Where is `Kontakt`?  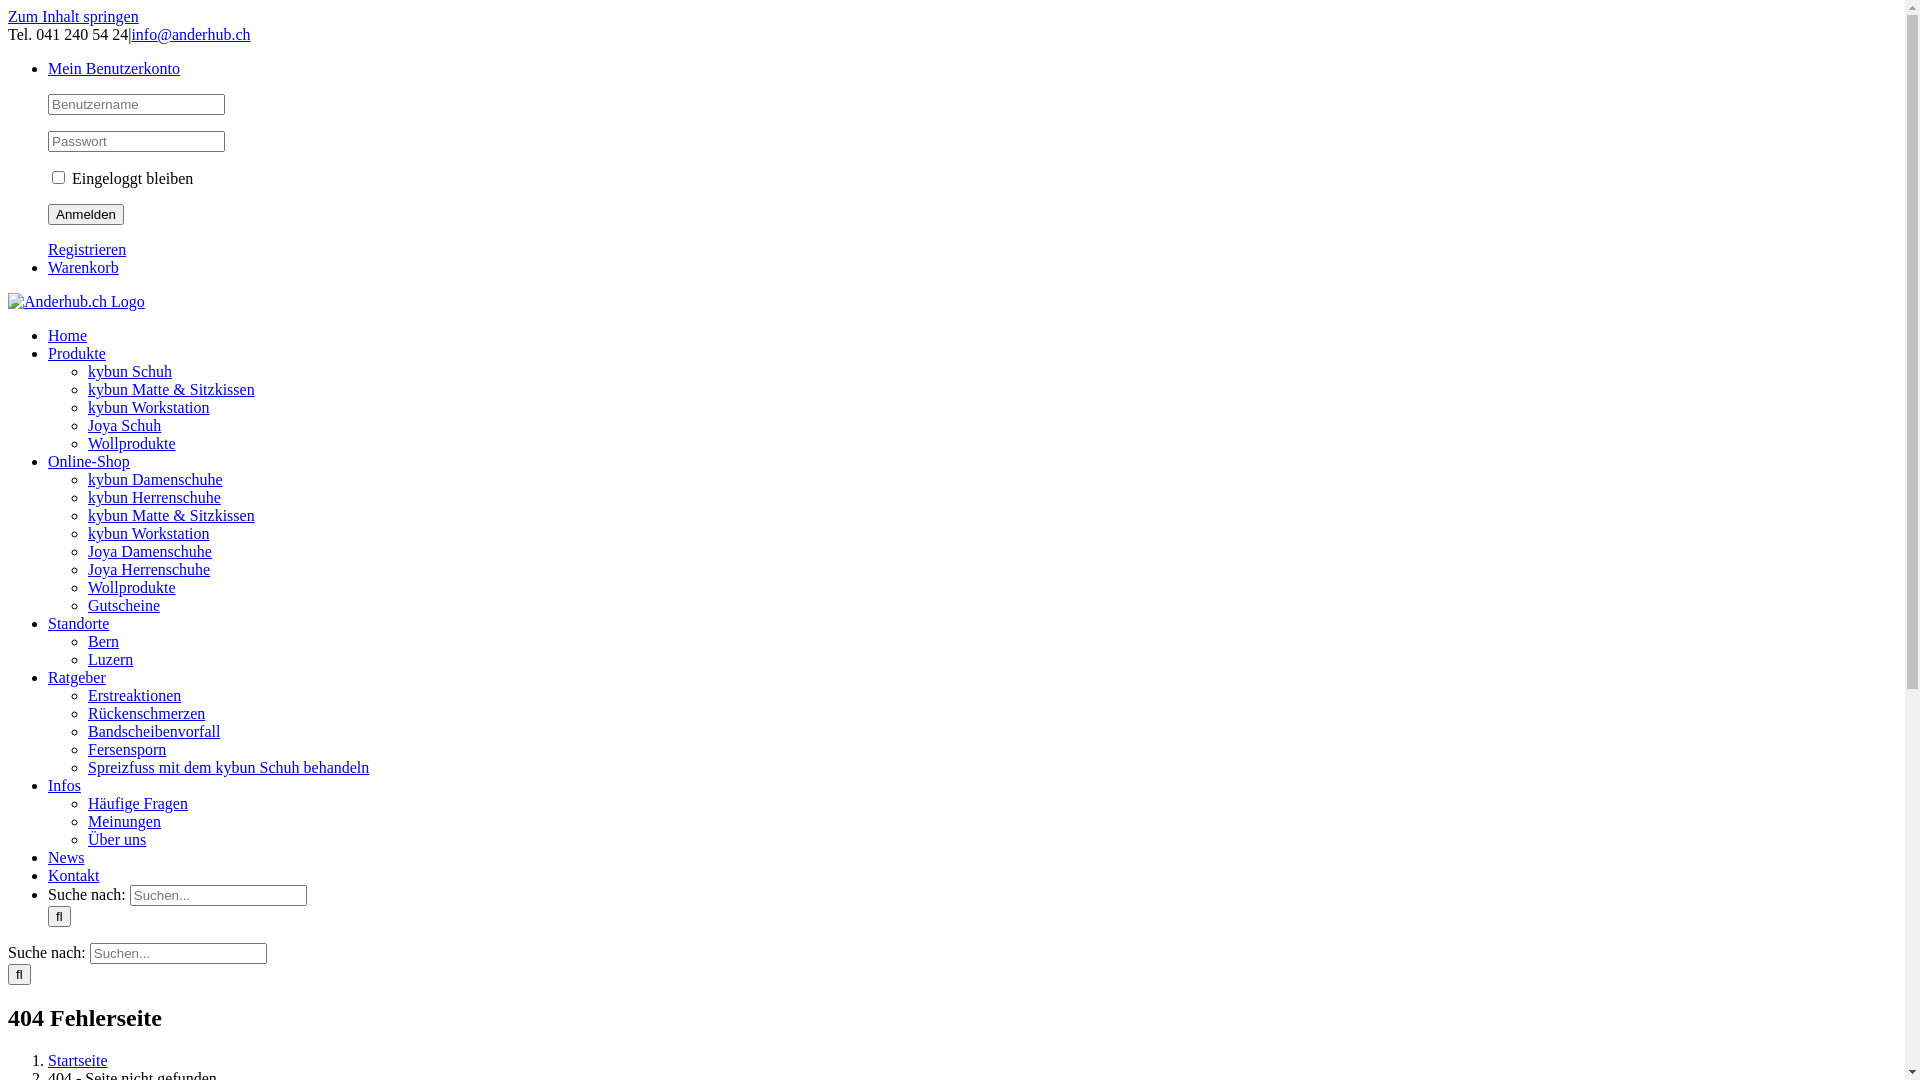
Kontakt is located at coordinates (74, 876).